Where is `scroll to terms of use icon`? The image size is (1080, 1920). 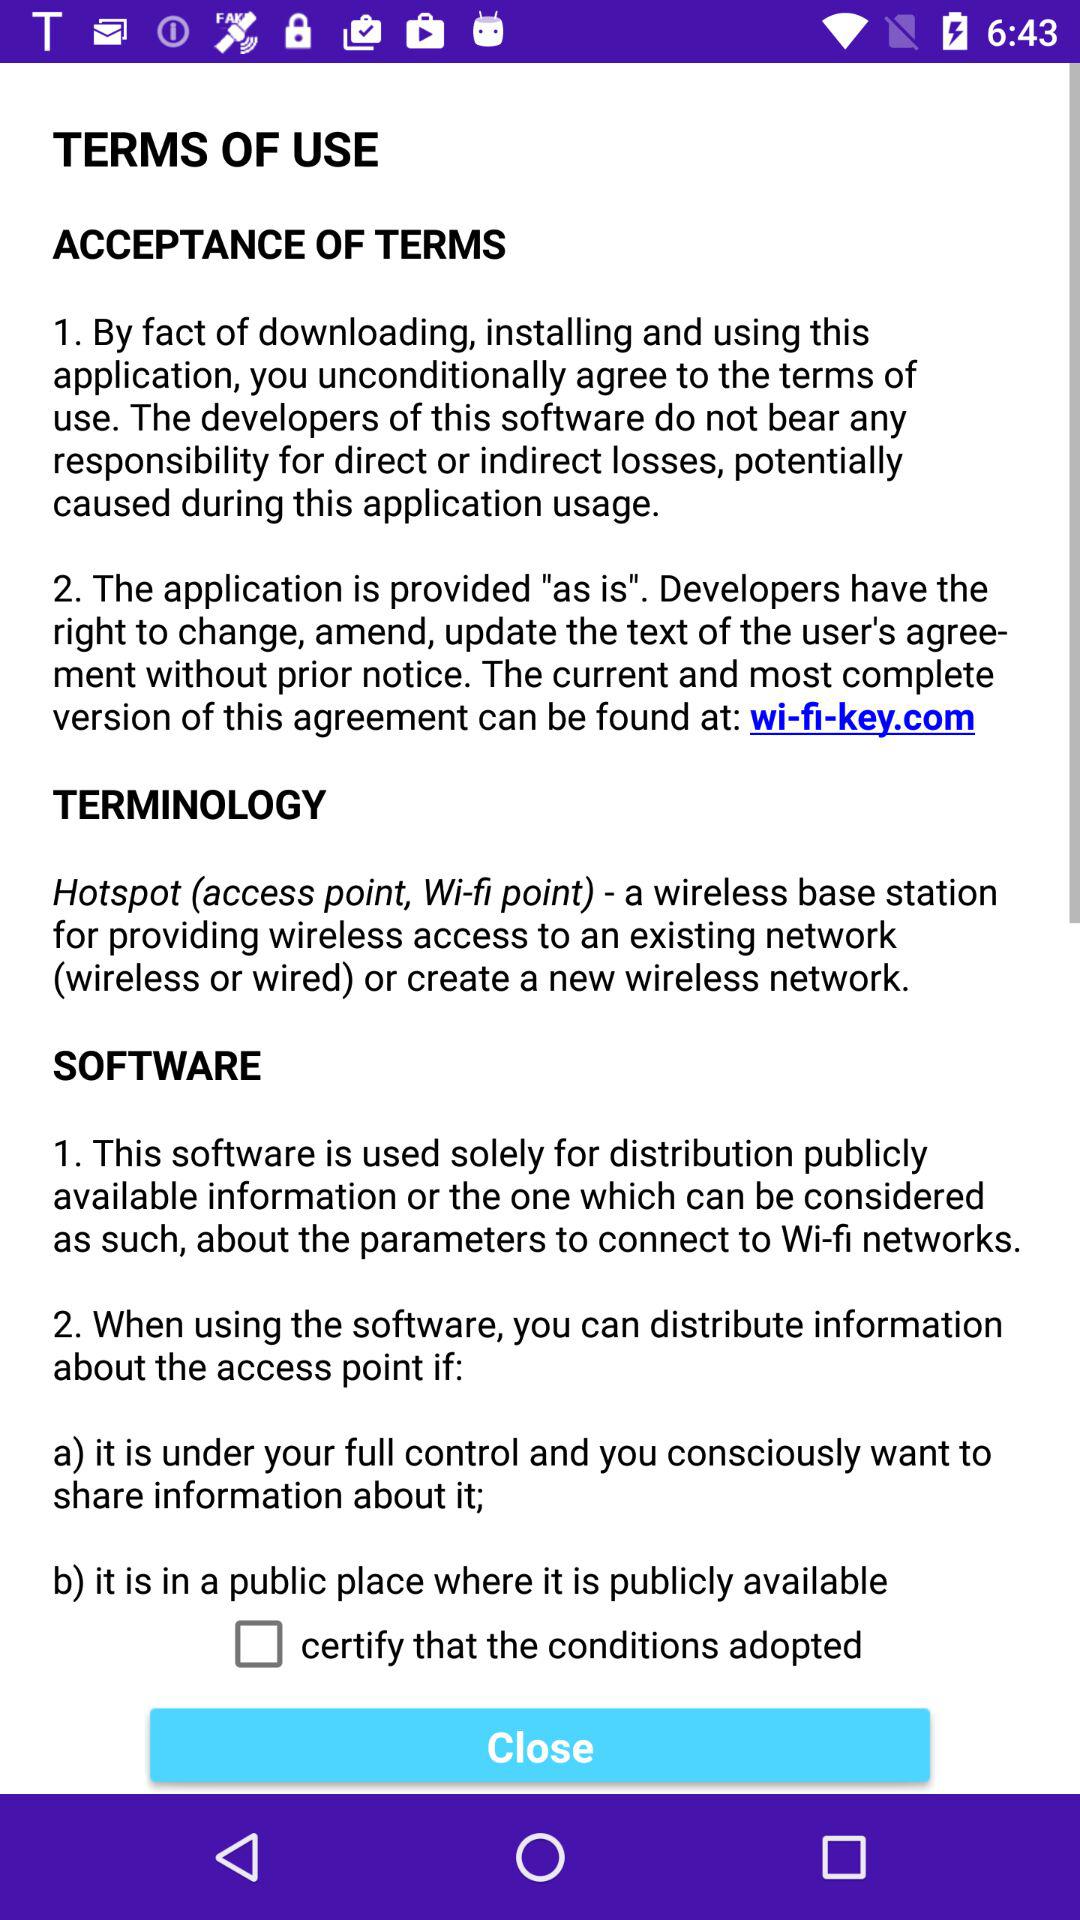
scroll to terms of use icon is located at coordinates (540, 832).